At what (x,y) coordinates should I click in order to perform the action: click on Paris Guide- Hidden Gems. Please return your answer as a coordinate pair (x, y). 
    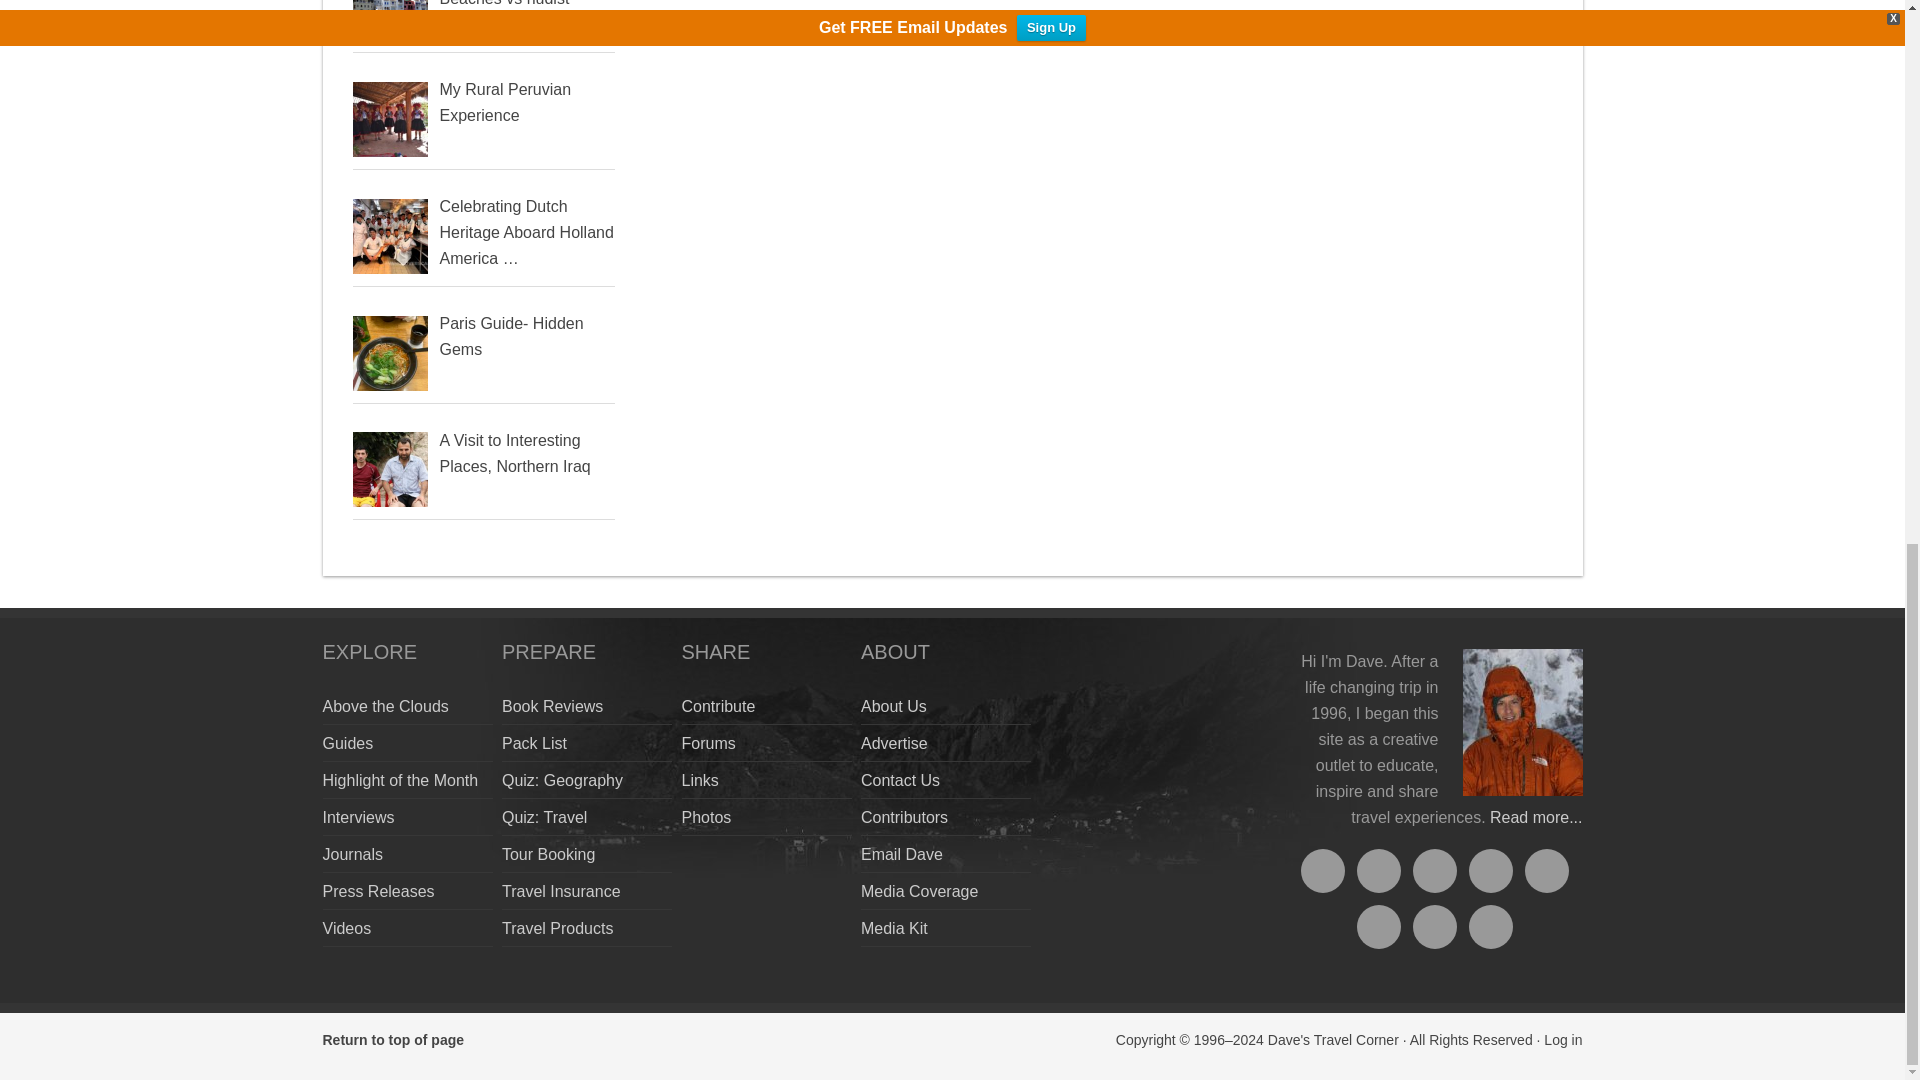
    Looking at the image, I should click on (511, 336).